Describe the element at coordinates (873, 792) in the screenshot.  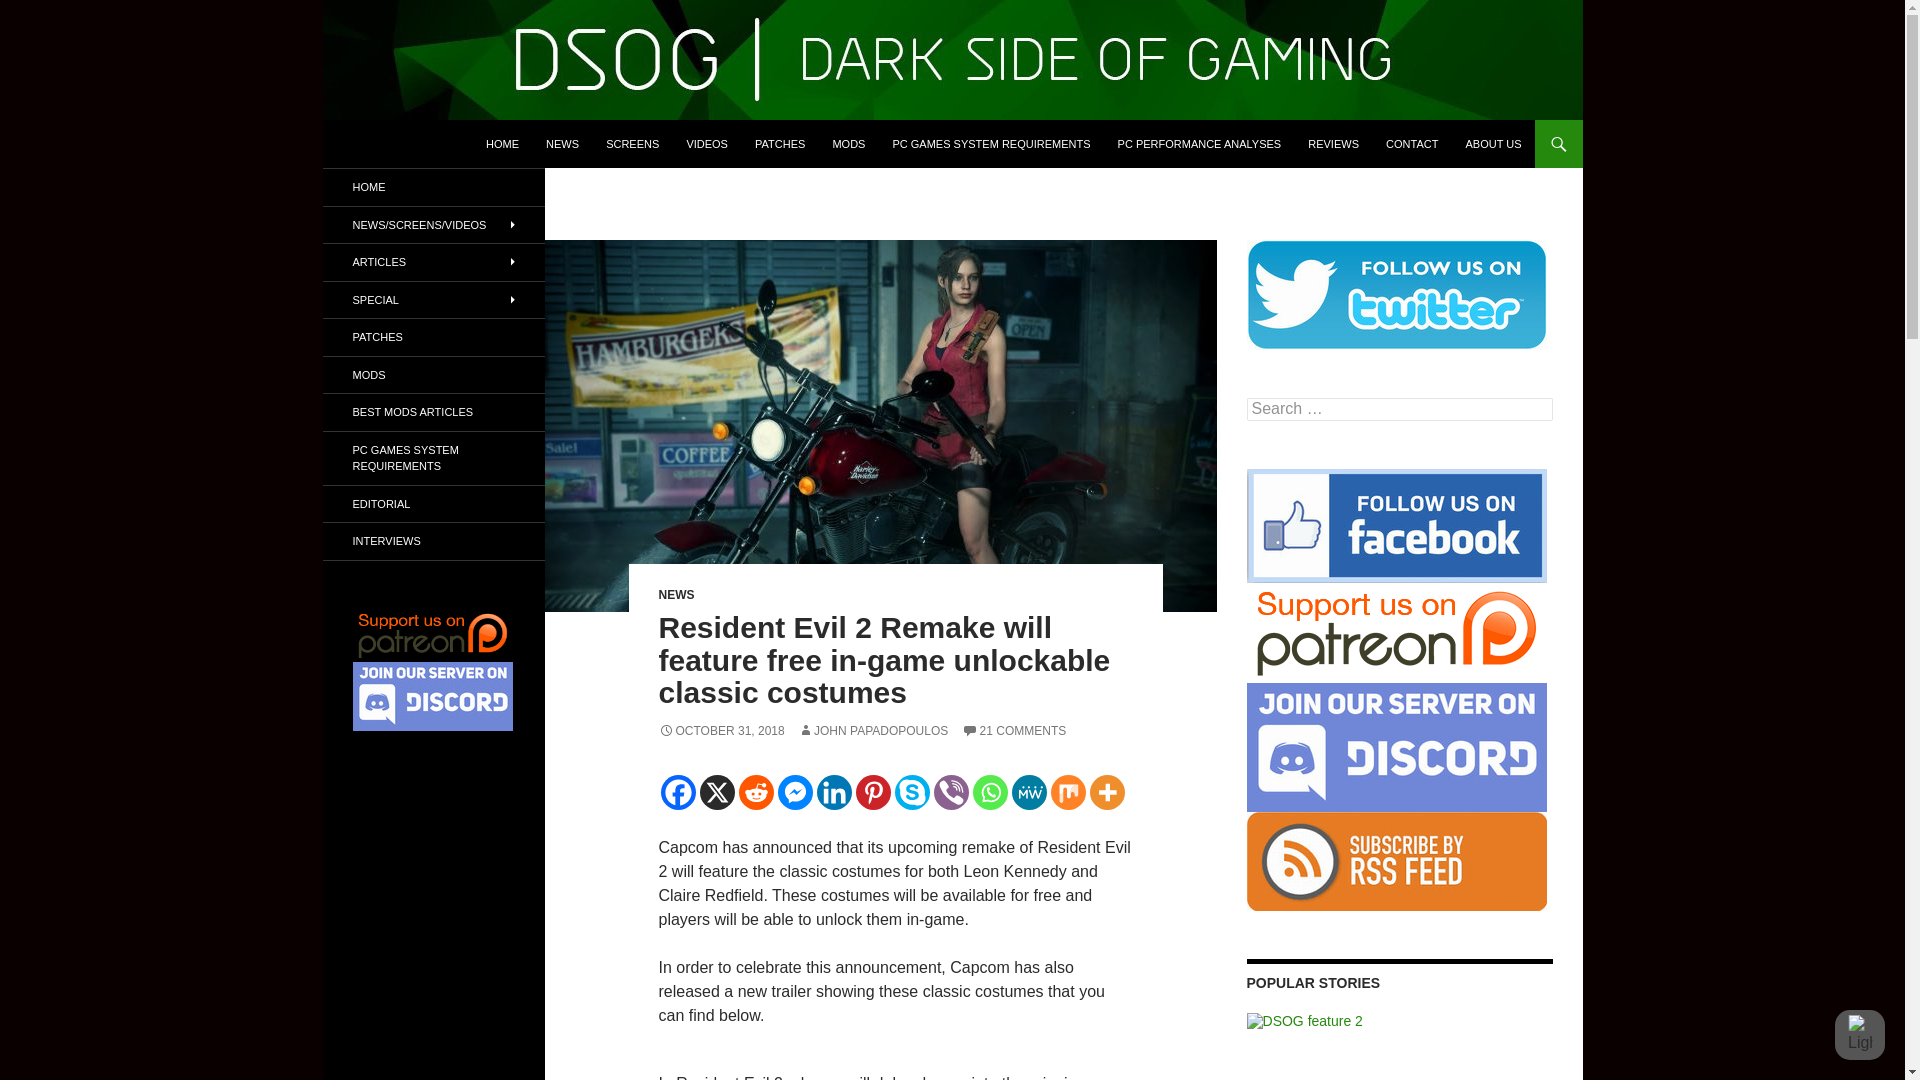
I see `Pinterest` at that location.